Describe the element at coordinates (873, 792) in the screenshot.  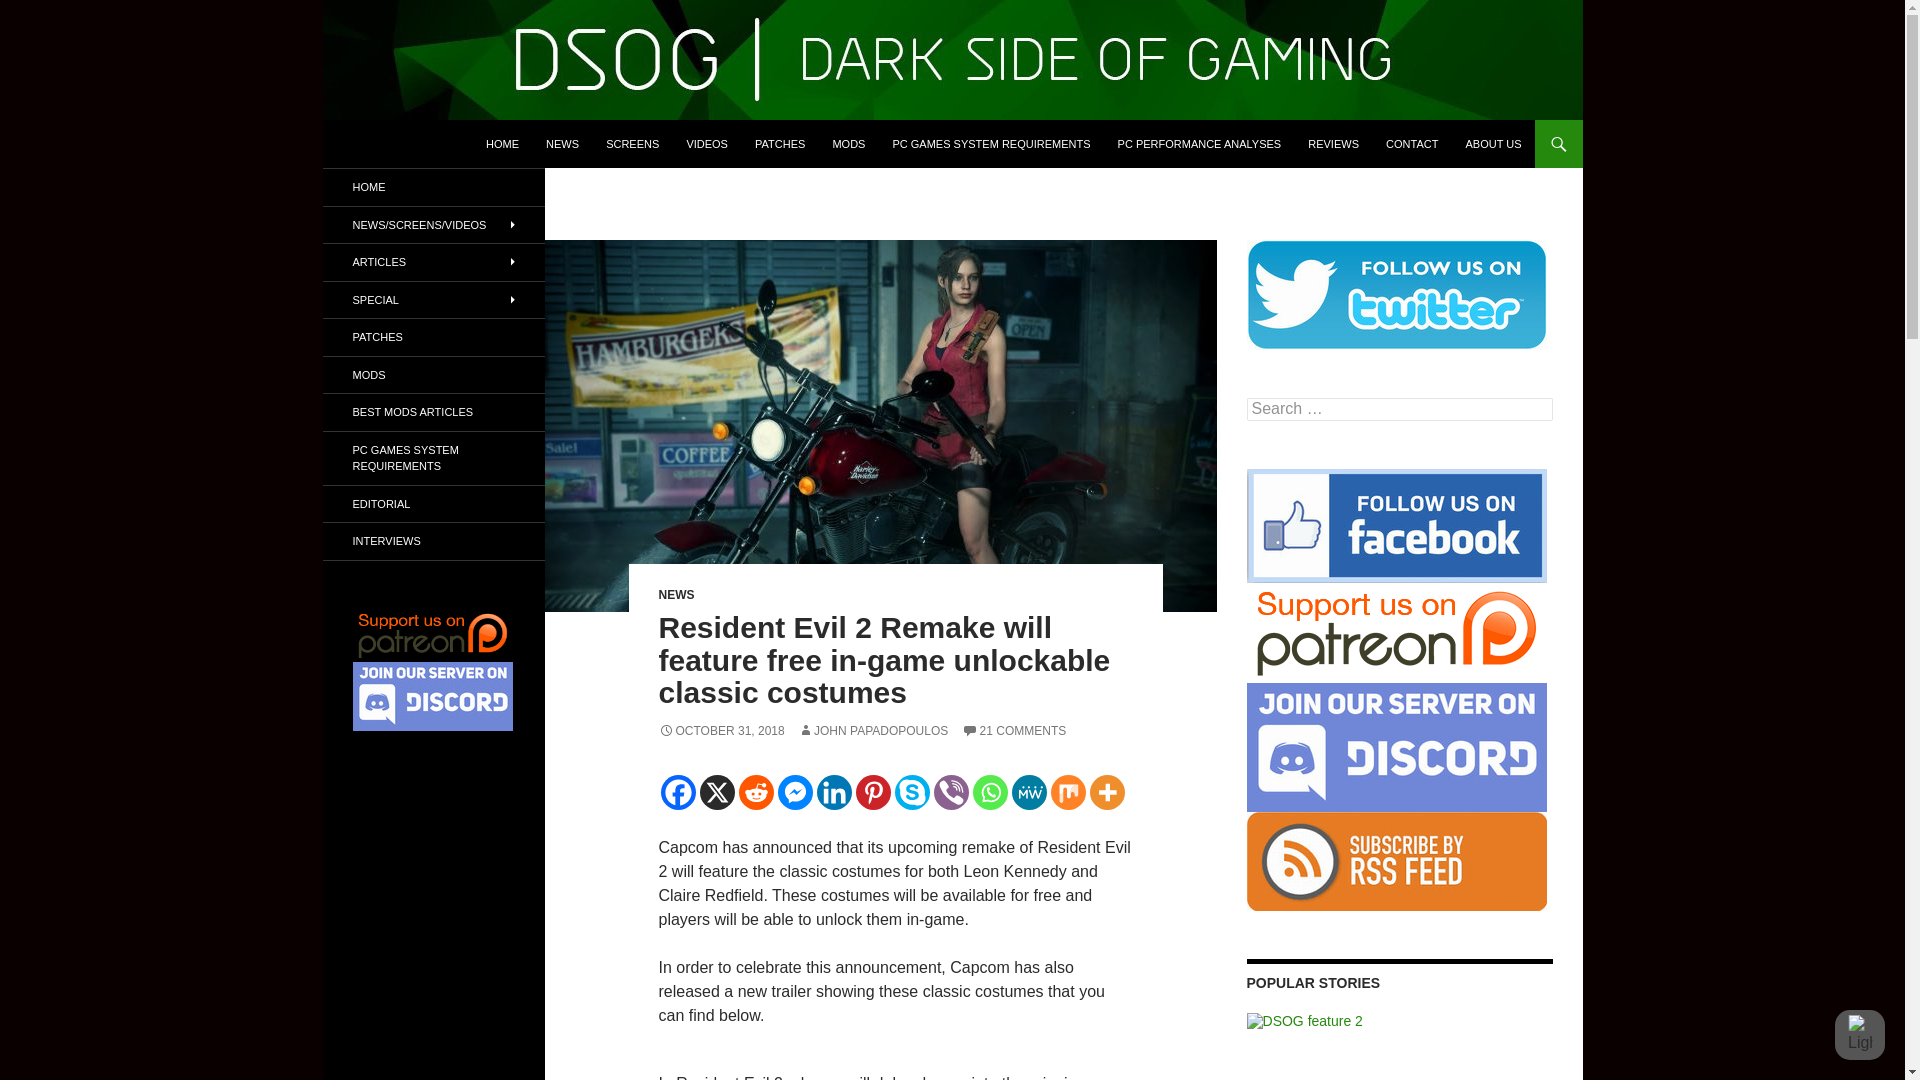
I see `Pinterest` at that location.